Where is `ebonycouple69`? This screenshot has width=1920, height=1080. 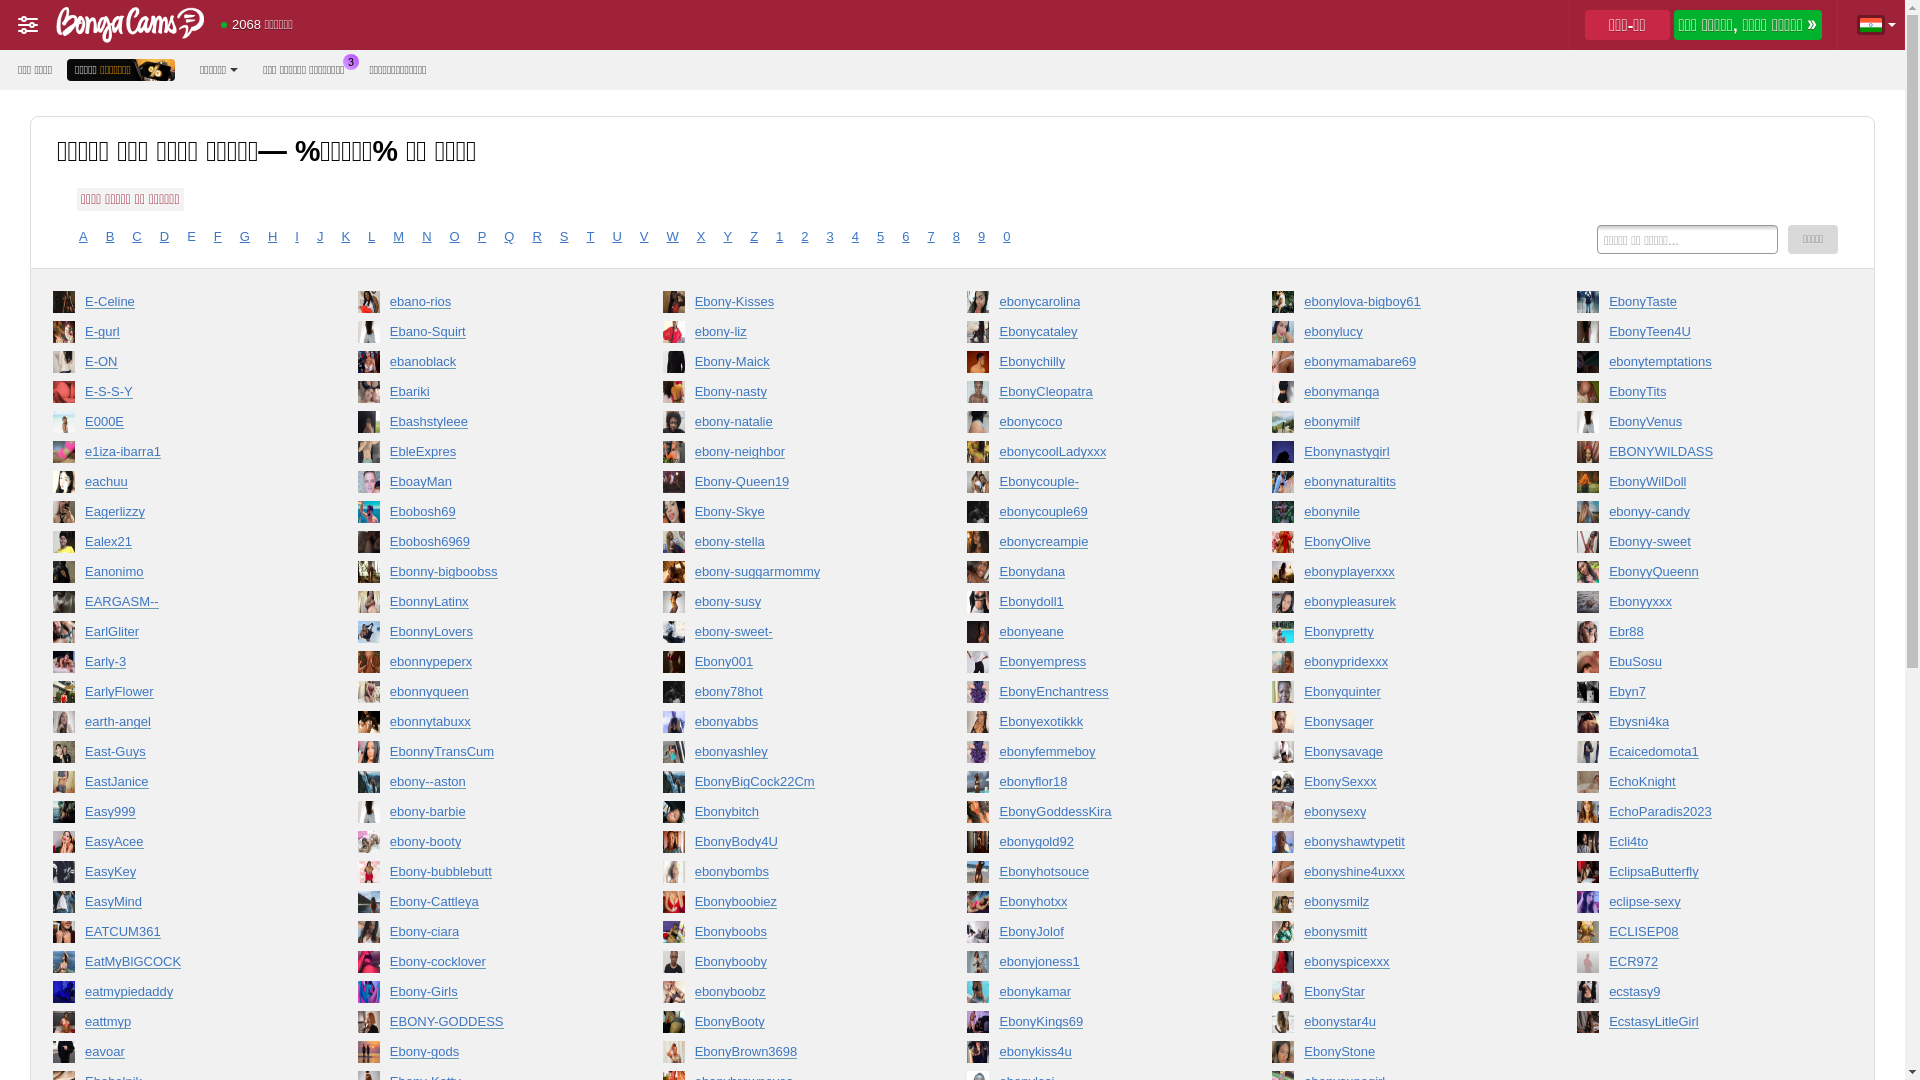 ebonycouple69 is located at coordinates (1091, 516).